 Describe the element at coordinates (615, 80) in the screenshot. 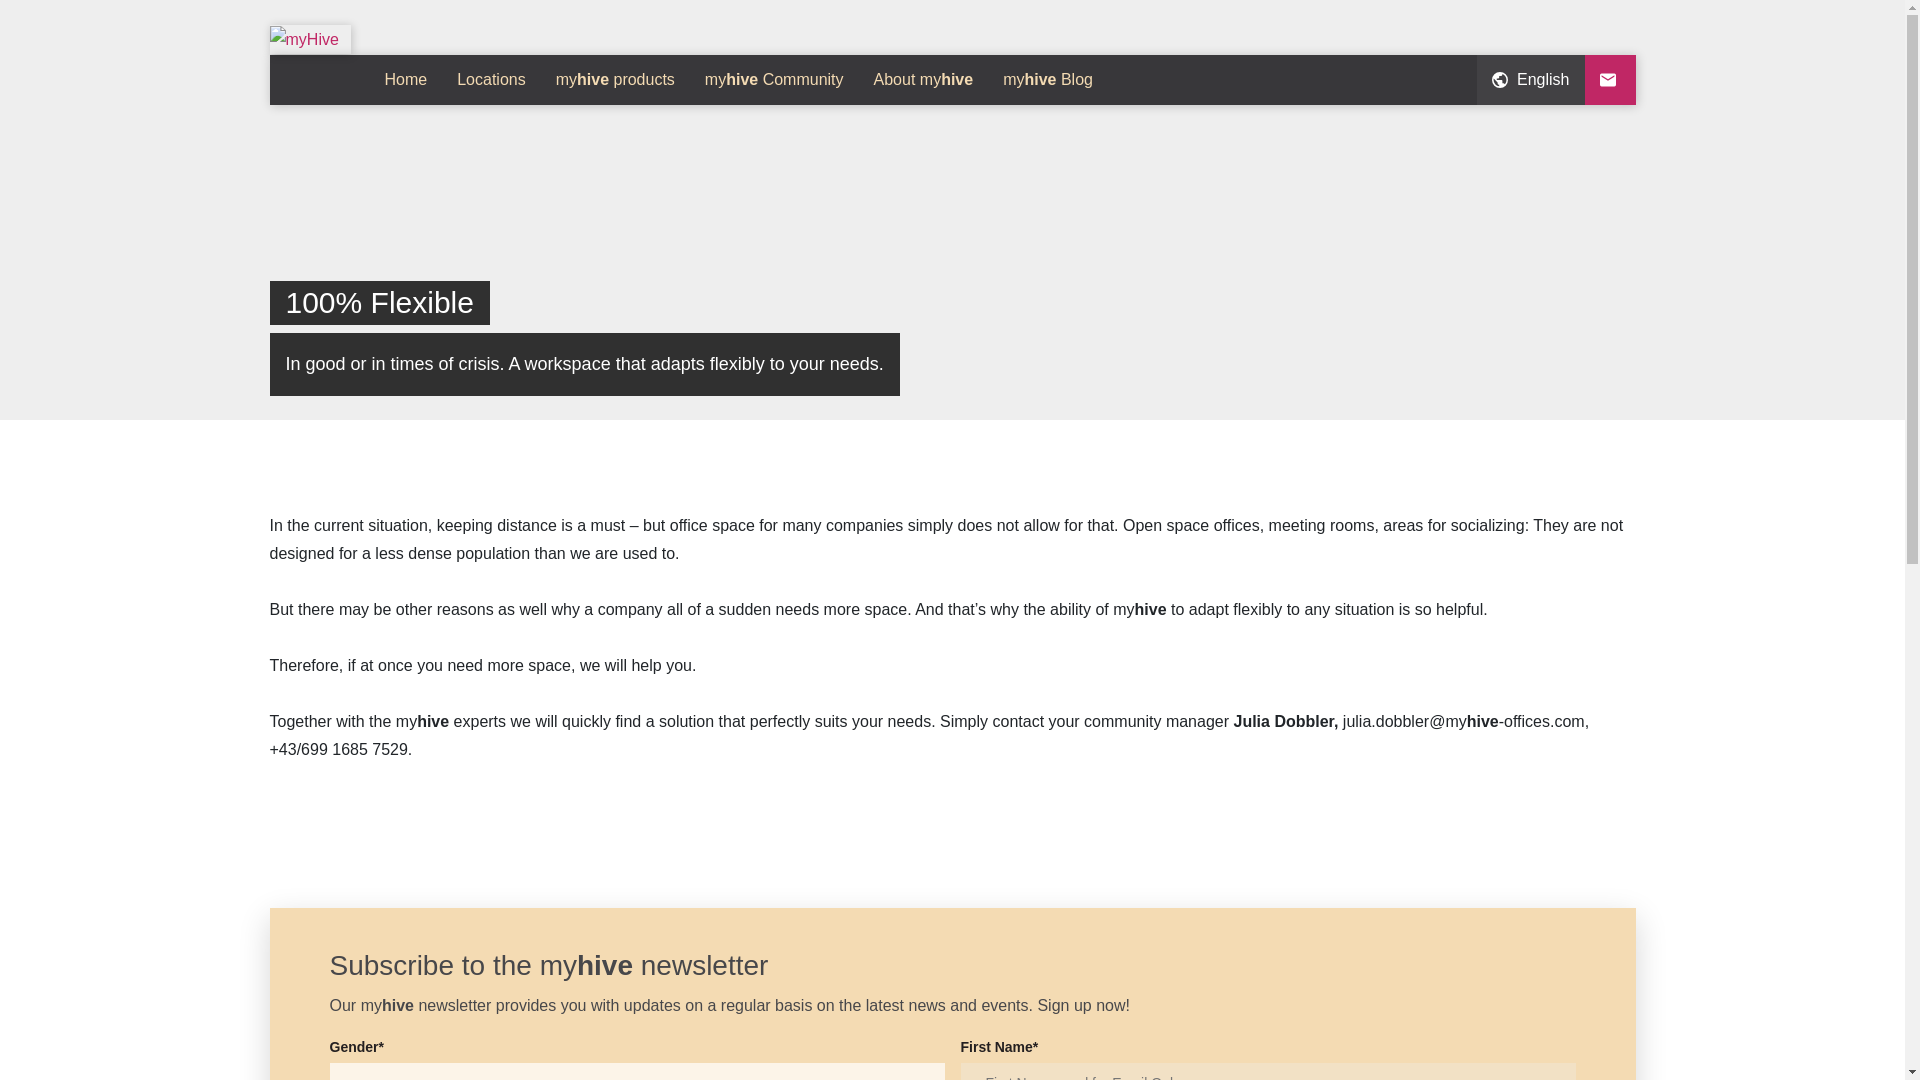

I see `myhive products` at that location.